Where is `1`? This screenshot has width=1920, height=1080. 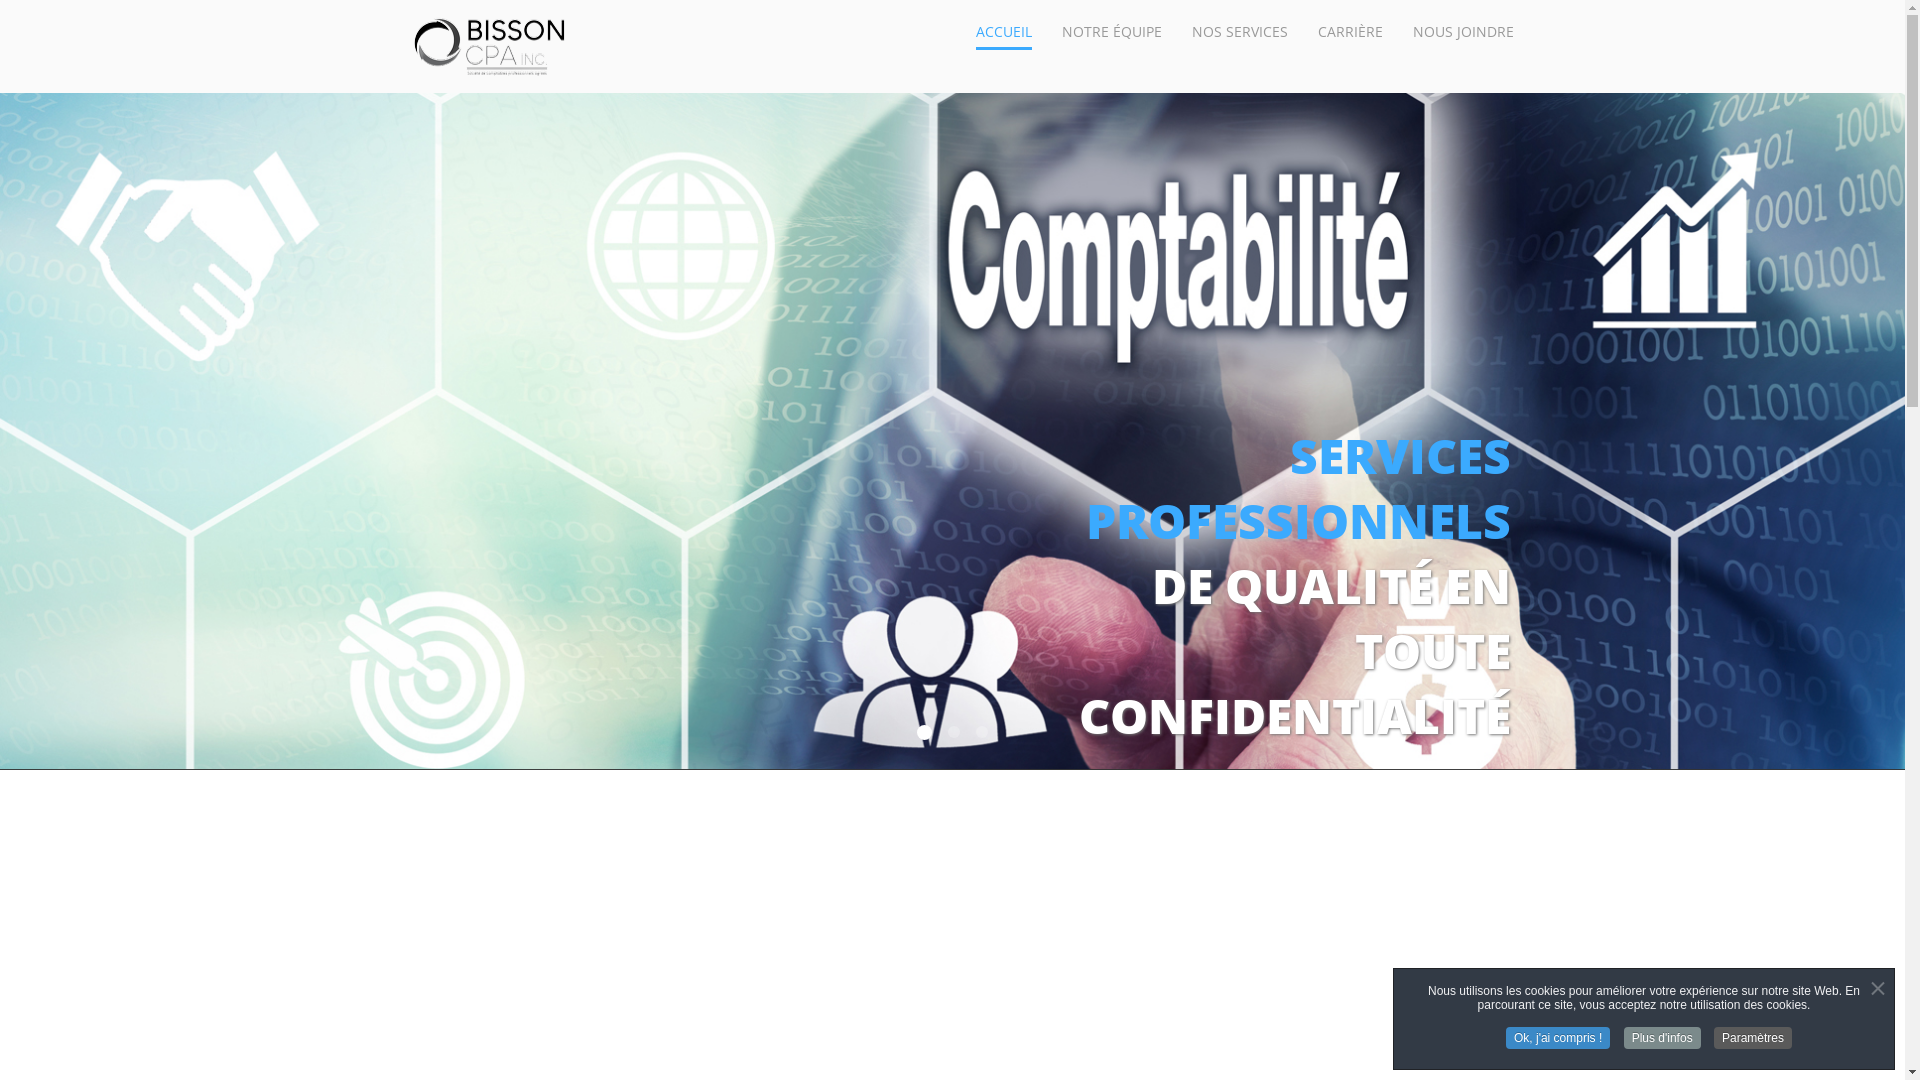 1 is located at coordinates (900, 376).